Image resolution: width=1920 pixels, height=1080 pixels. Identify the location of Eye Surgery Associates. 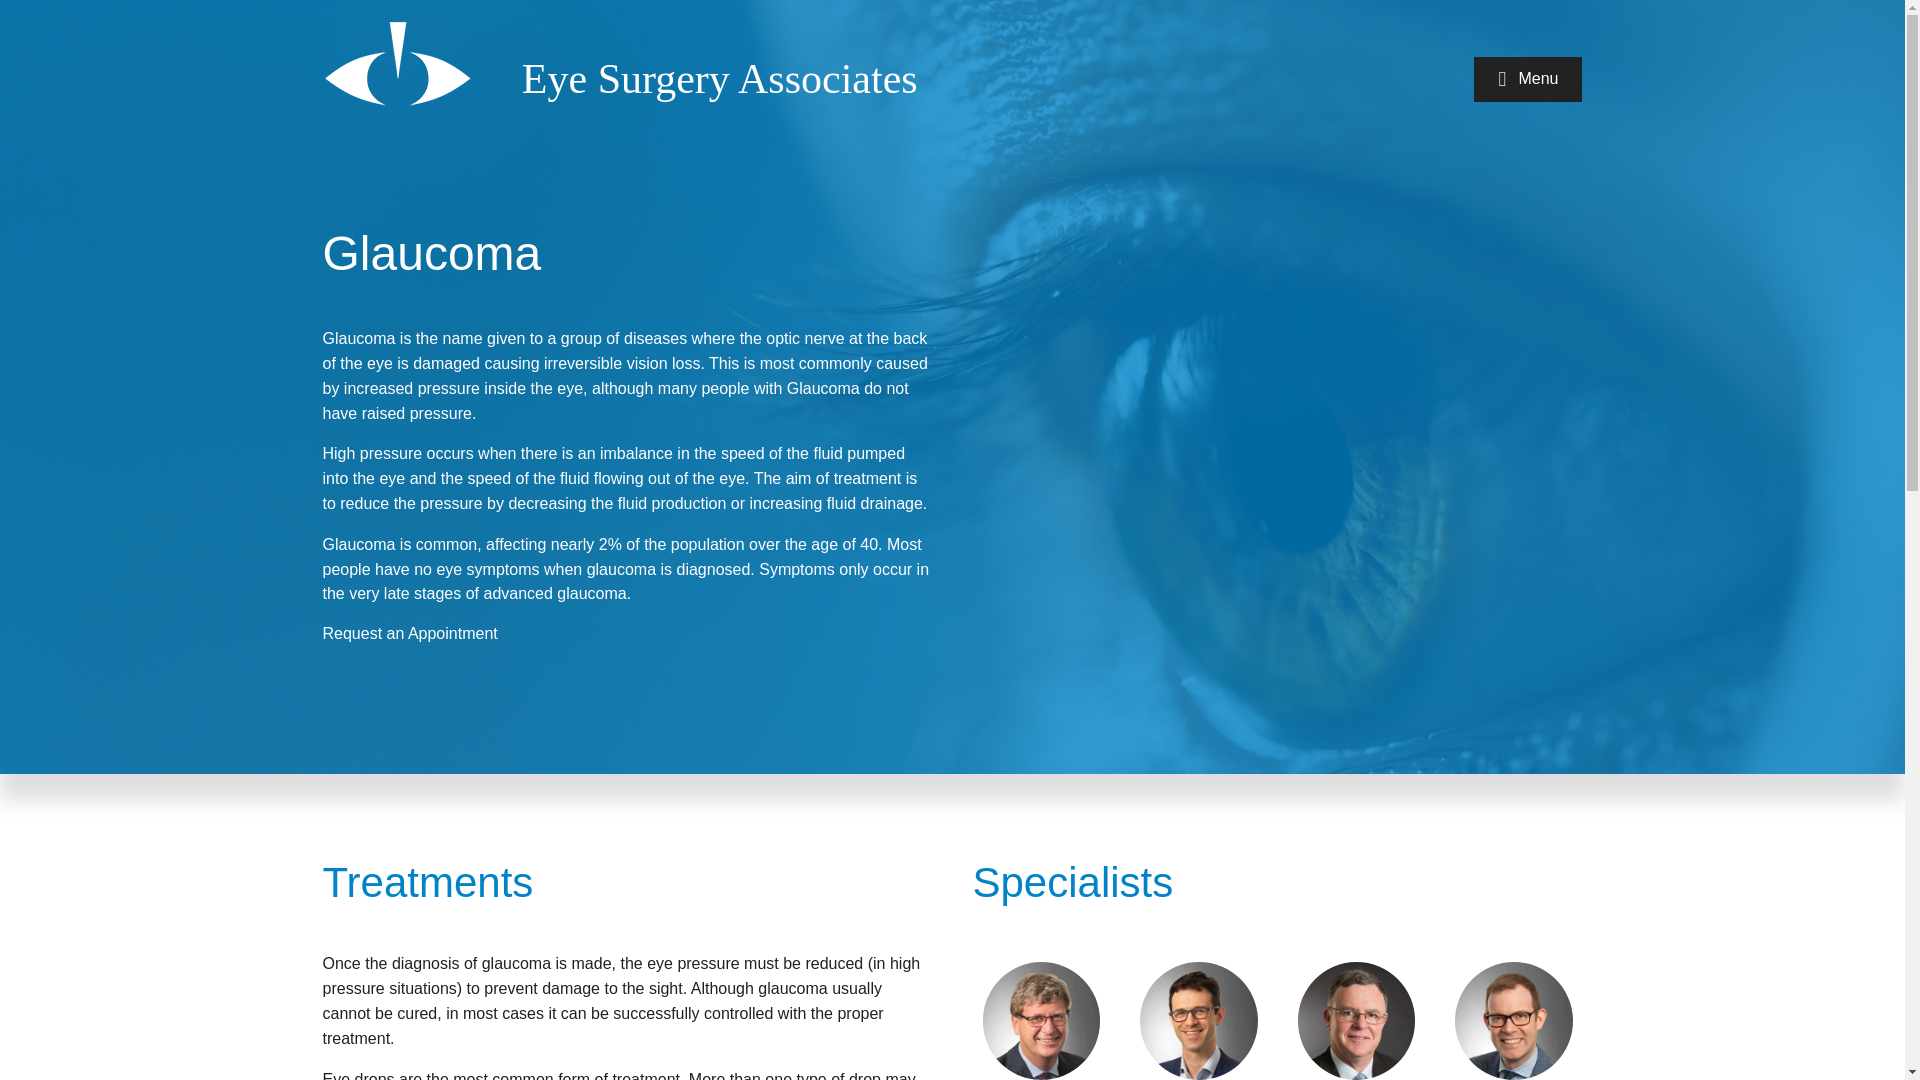
(720, 78).